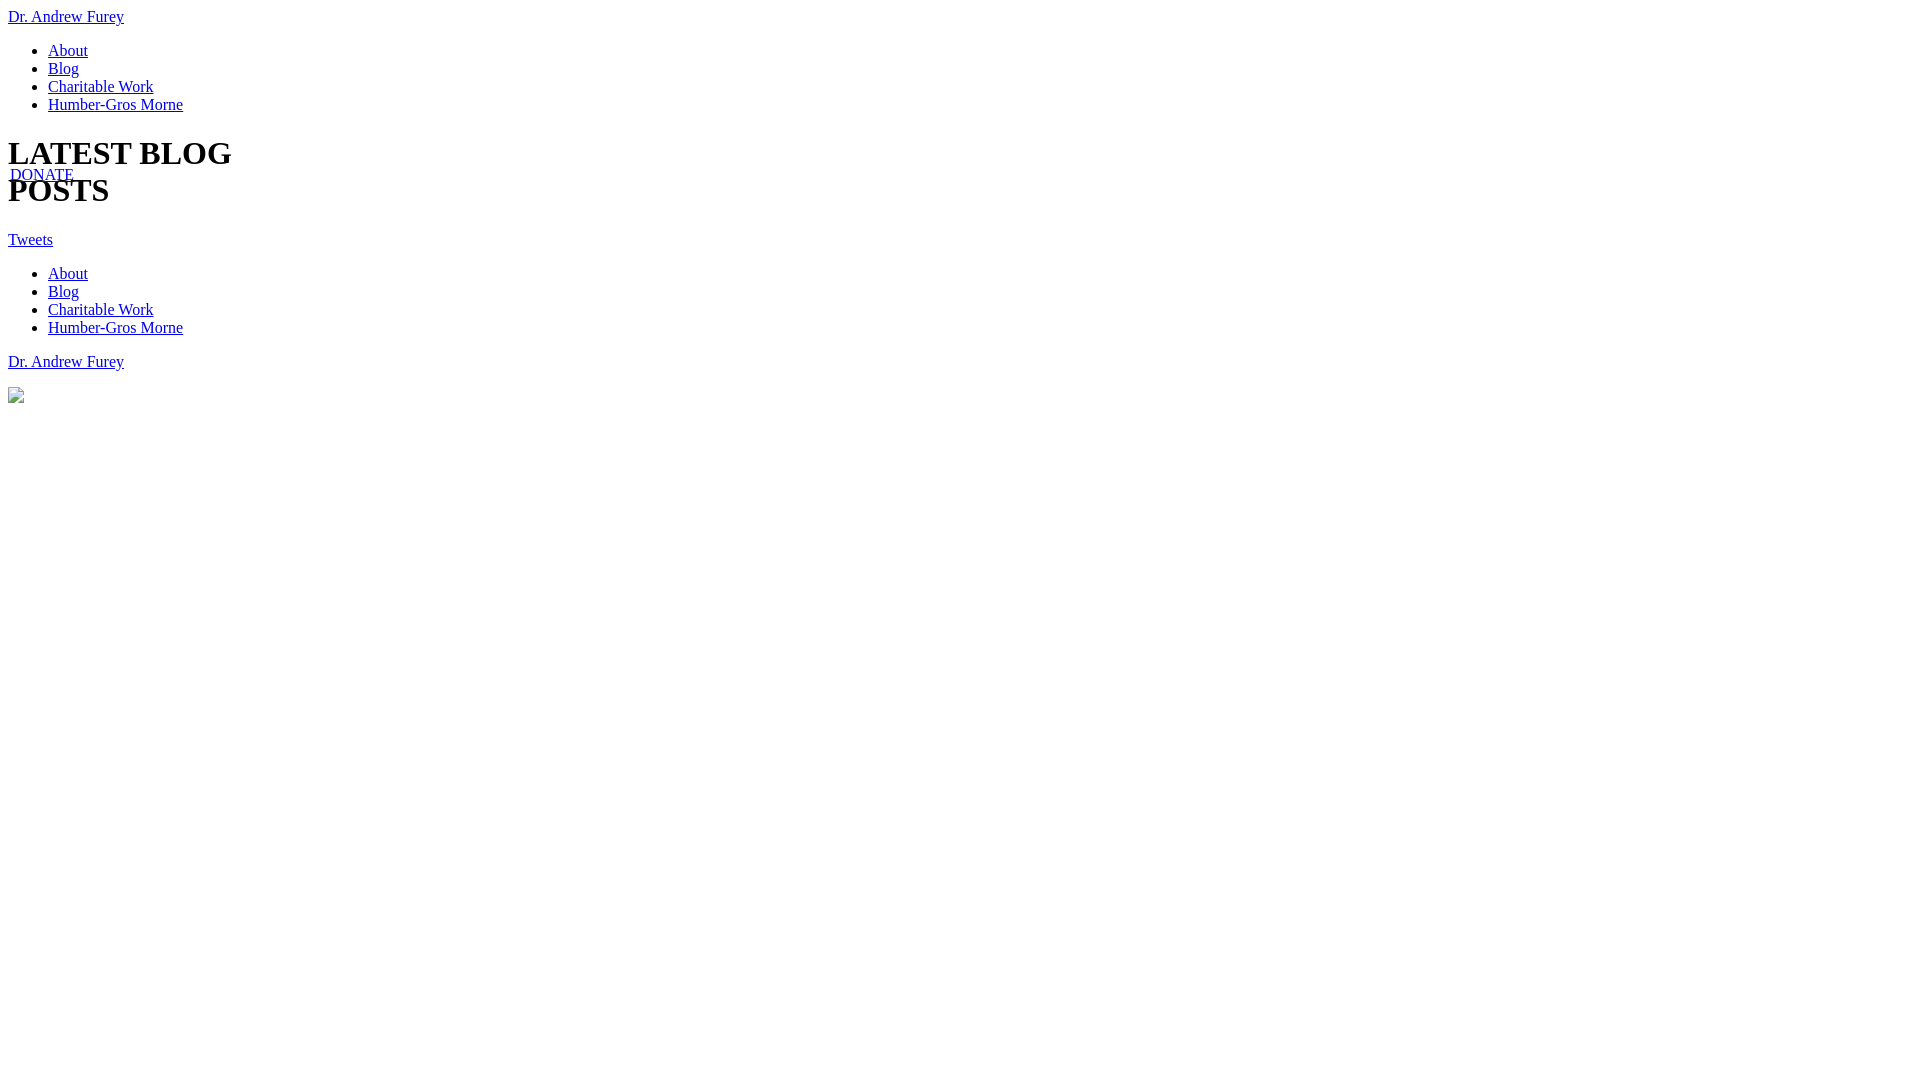  I want to click on Dr. Andrew Furey, so click(66, 362).